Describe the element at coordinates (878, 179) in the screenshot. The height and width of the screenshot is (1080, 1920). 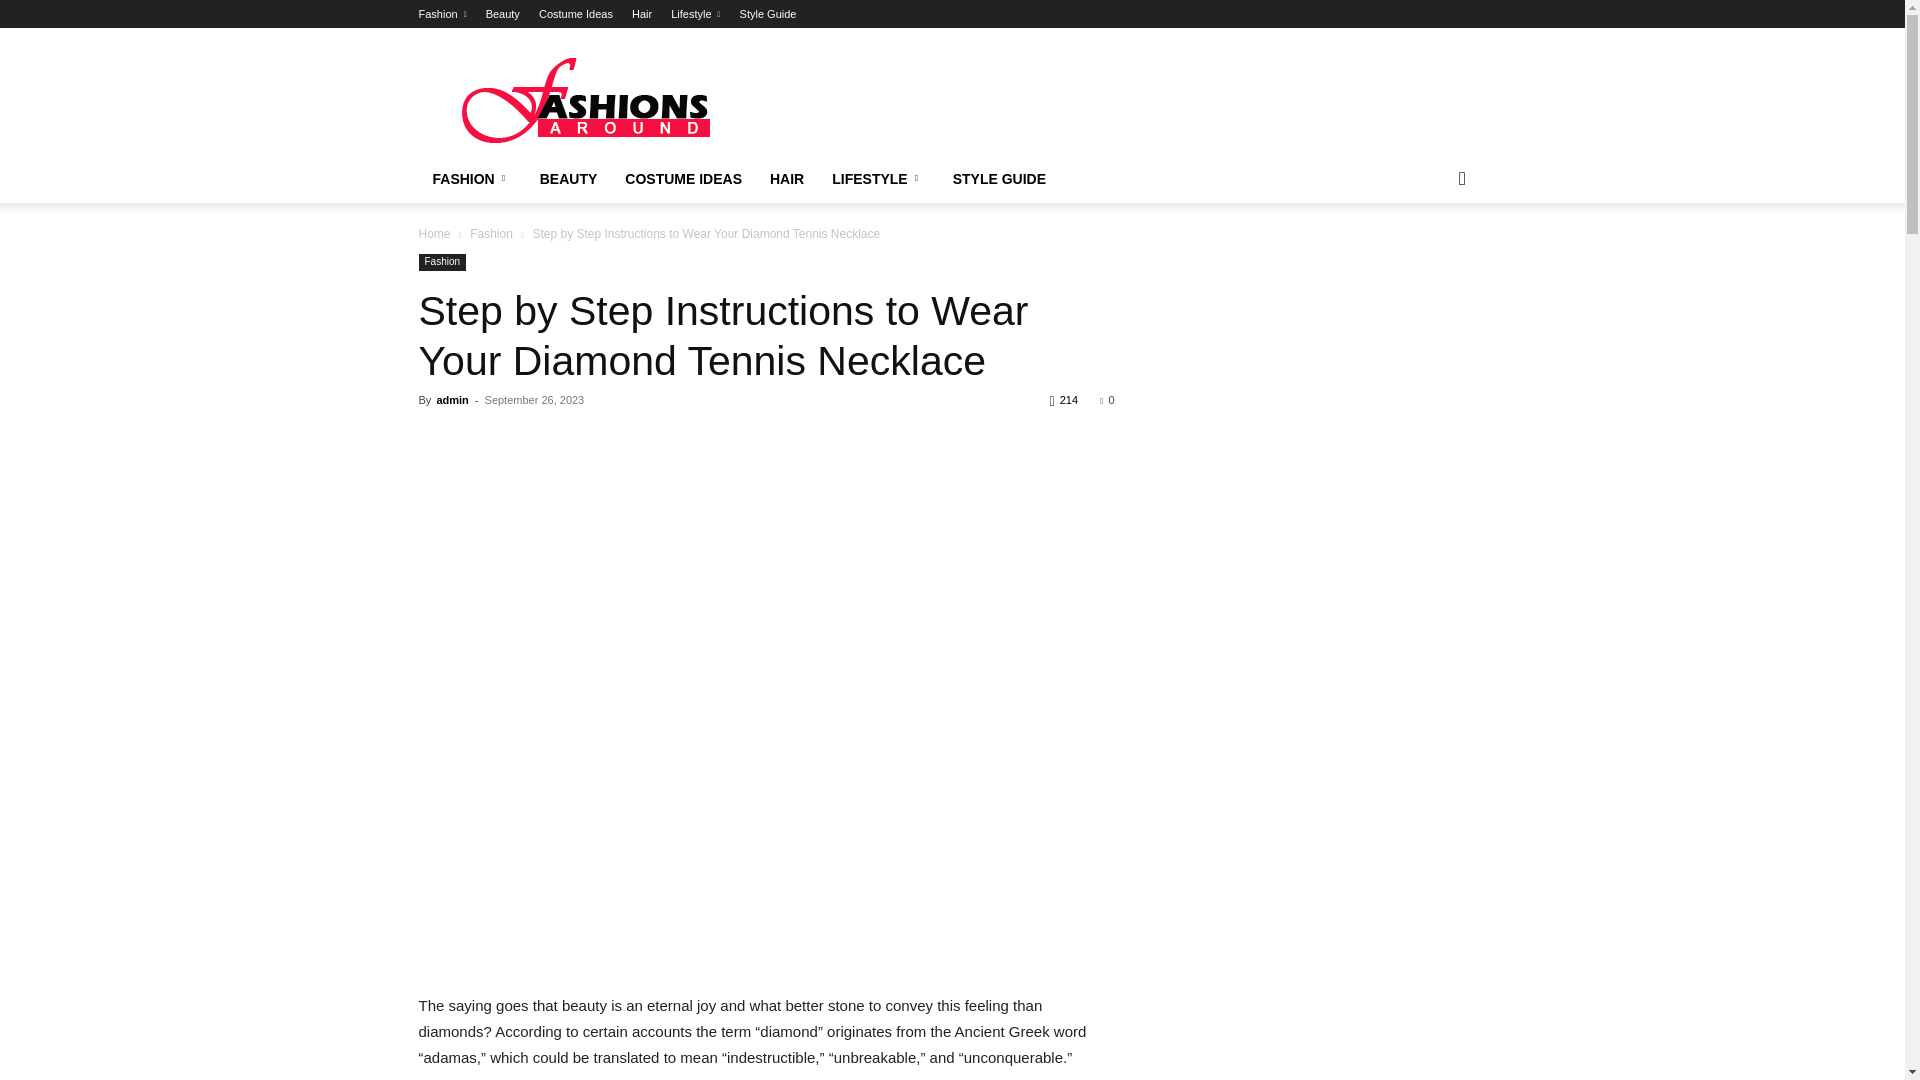
I see `LIFESTYLE` at that location.